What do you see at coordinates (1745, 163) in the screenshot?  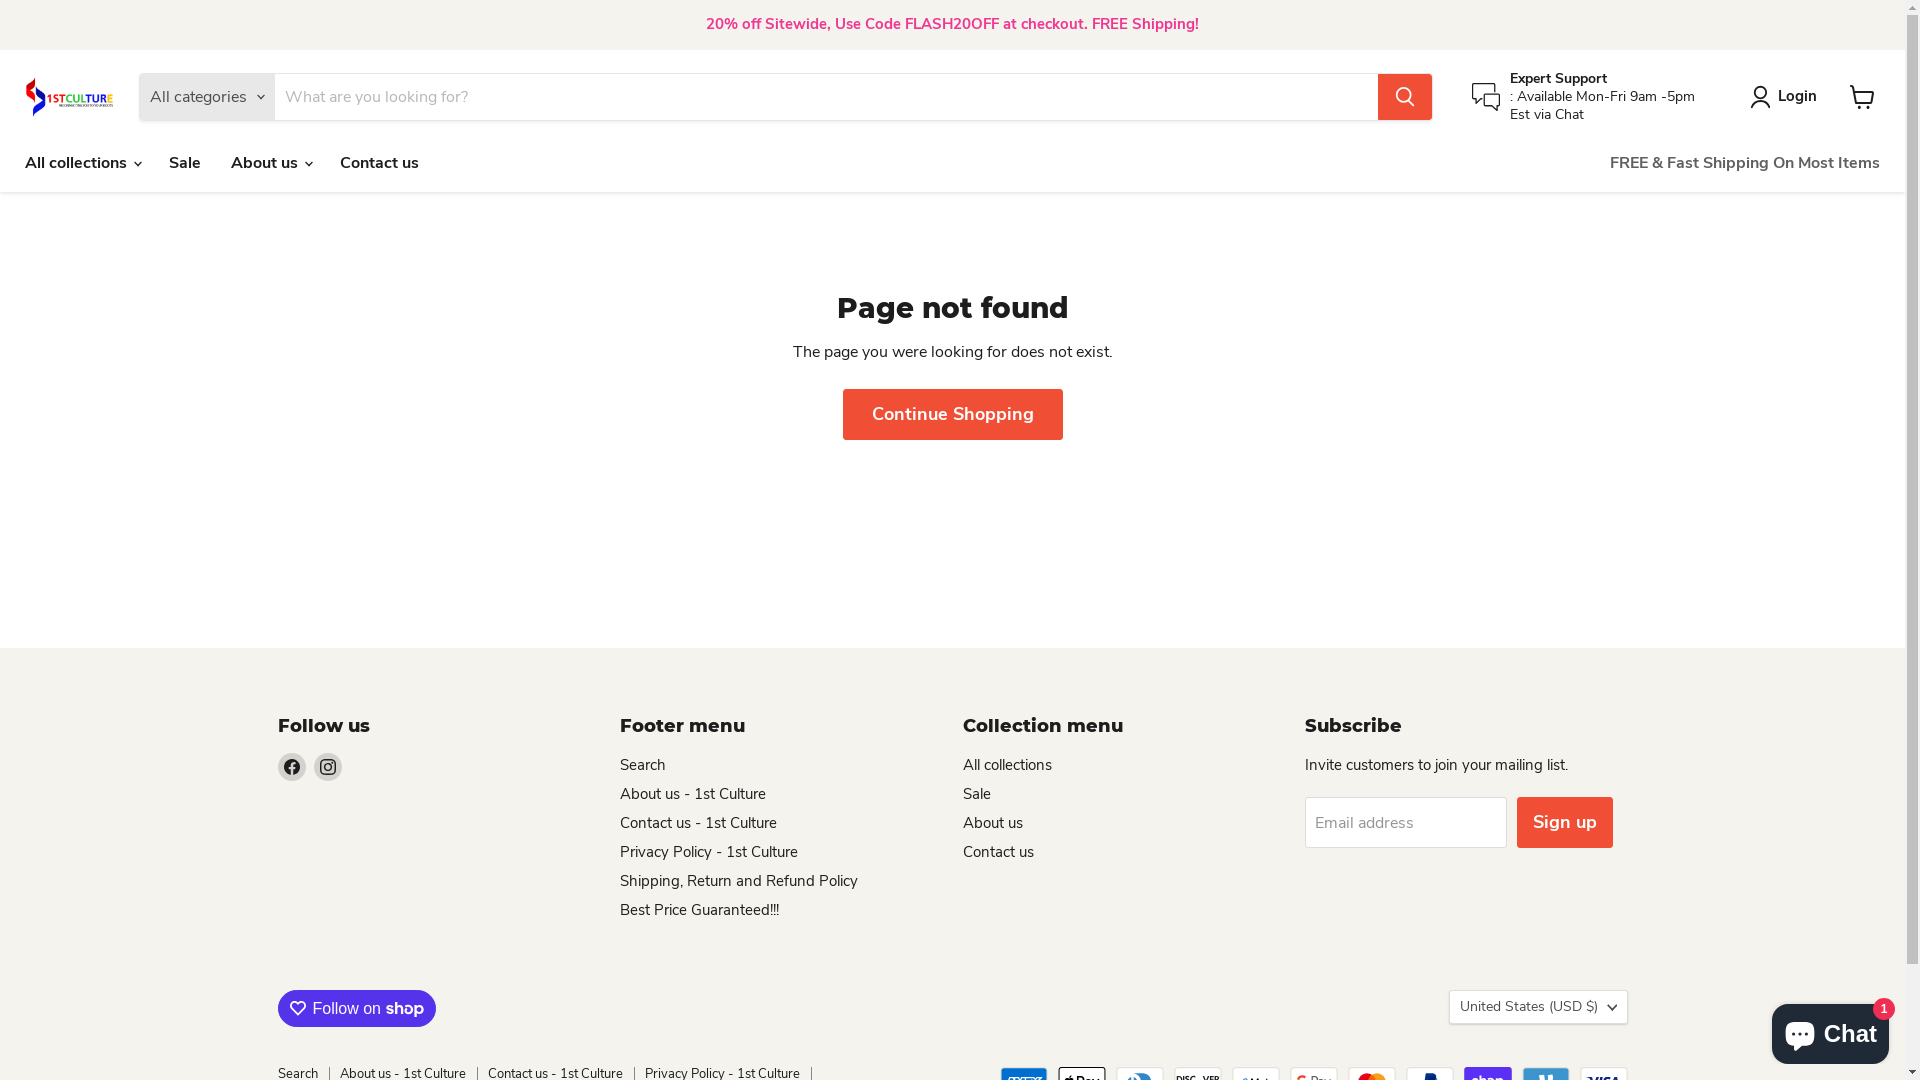 I see `FREE & Fast Shipping On Most Items` at bounding box center [1745, 163].